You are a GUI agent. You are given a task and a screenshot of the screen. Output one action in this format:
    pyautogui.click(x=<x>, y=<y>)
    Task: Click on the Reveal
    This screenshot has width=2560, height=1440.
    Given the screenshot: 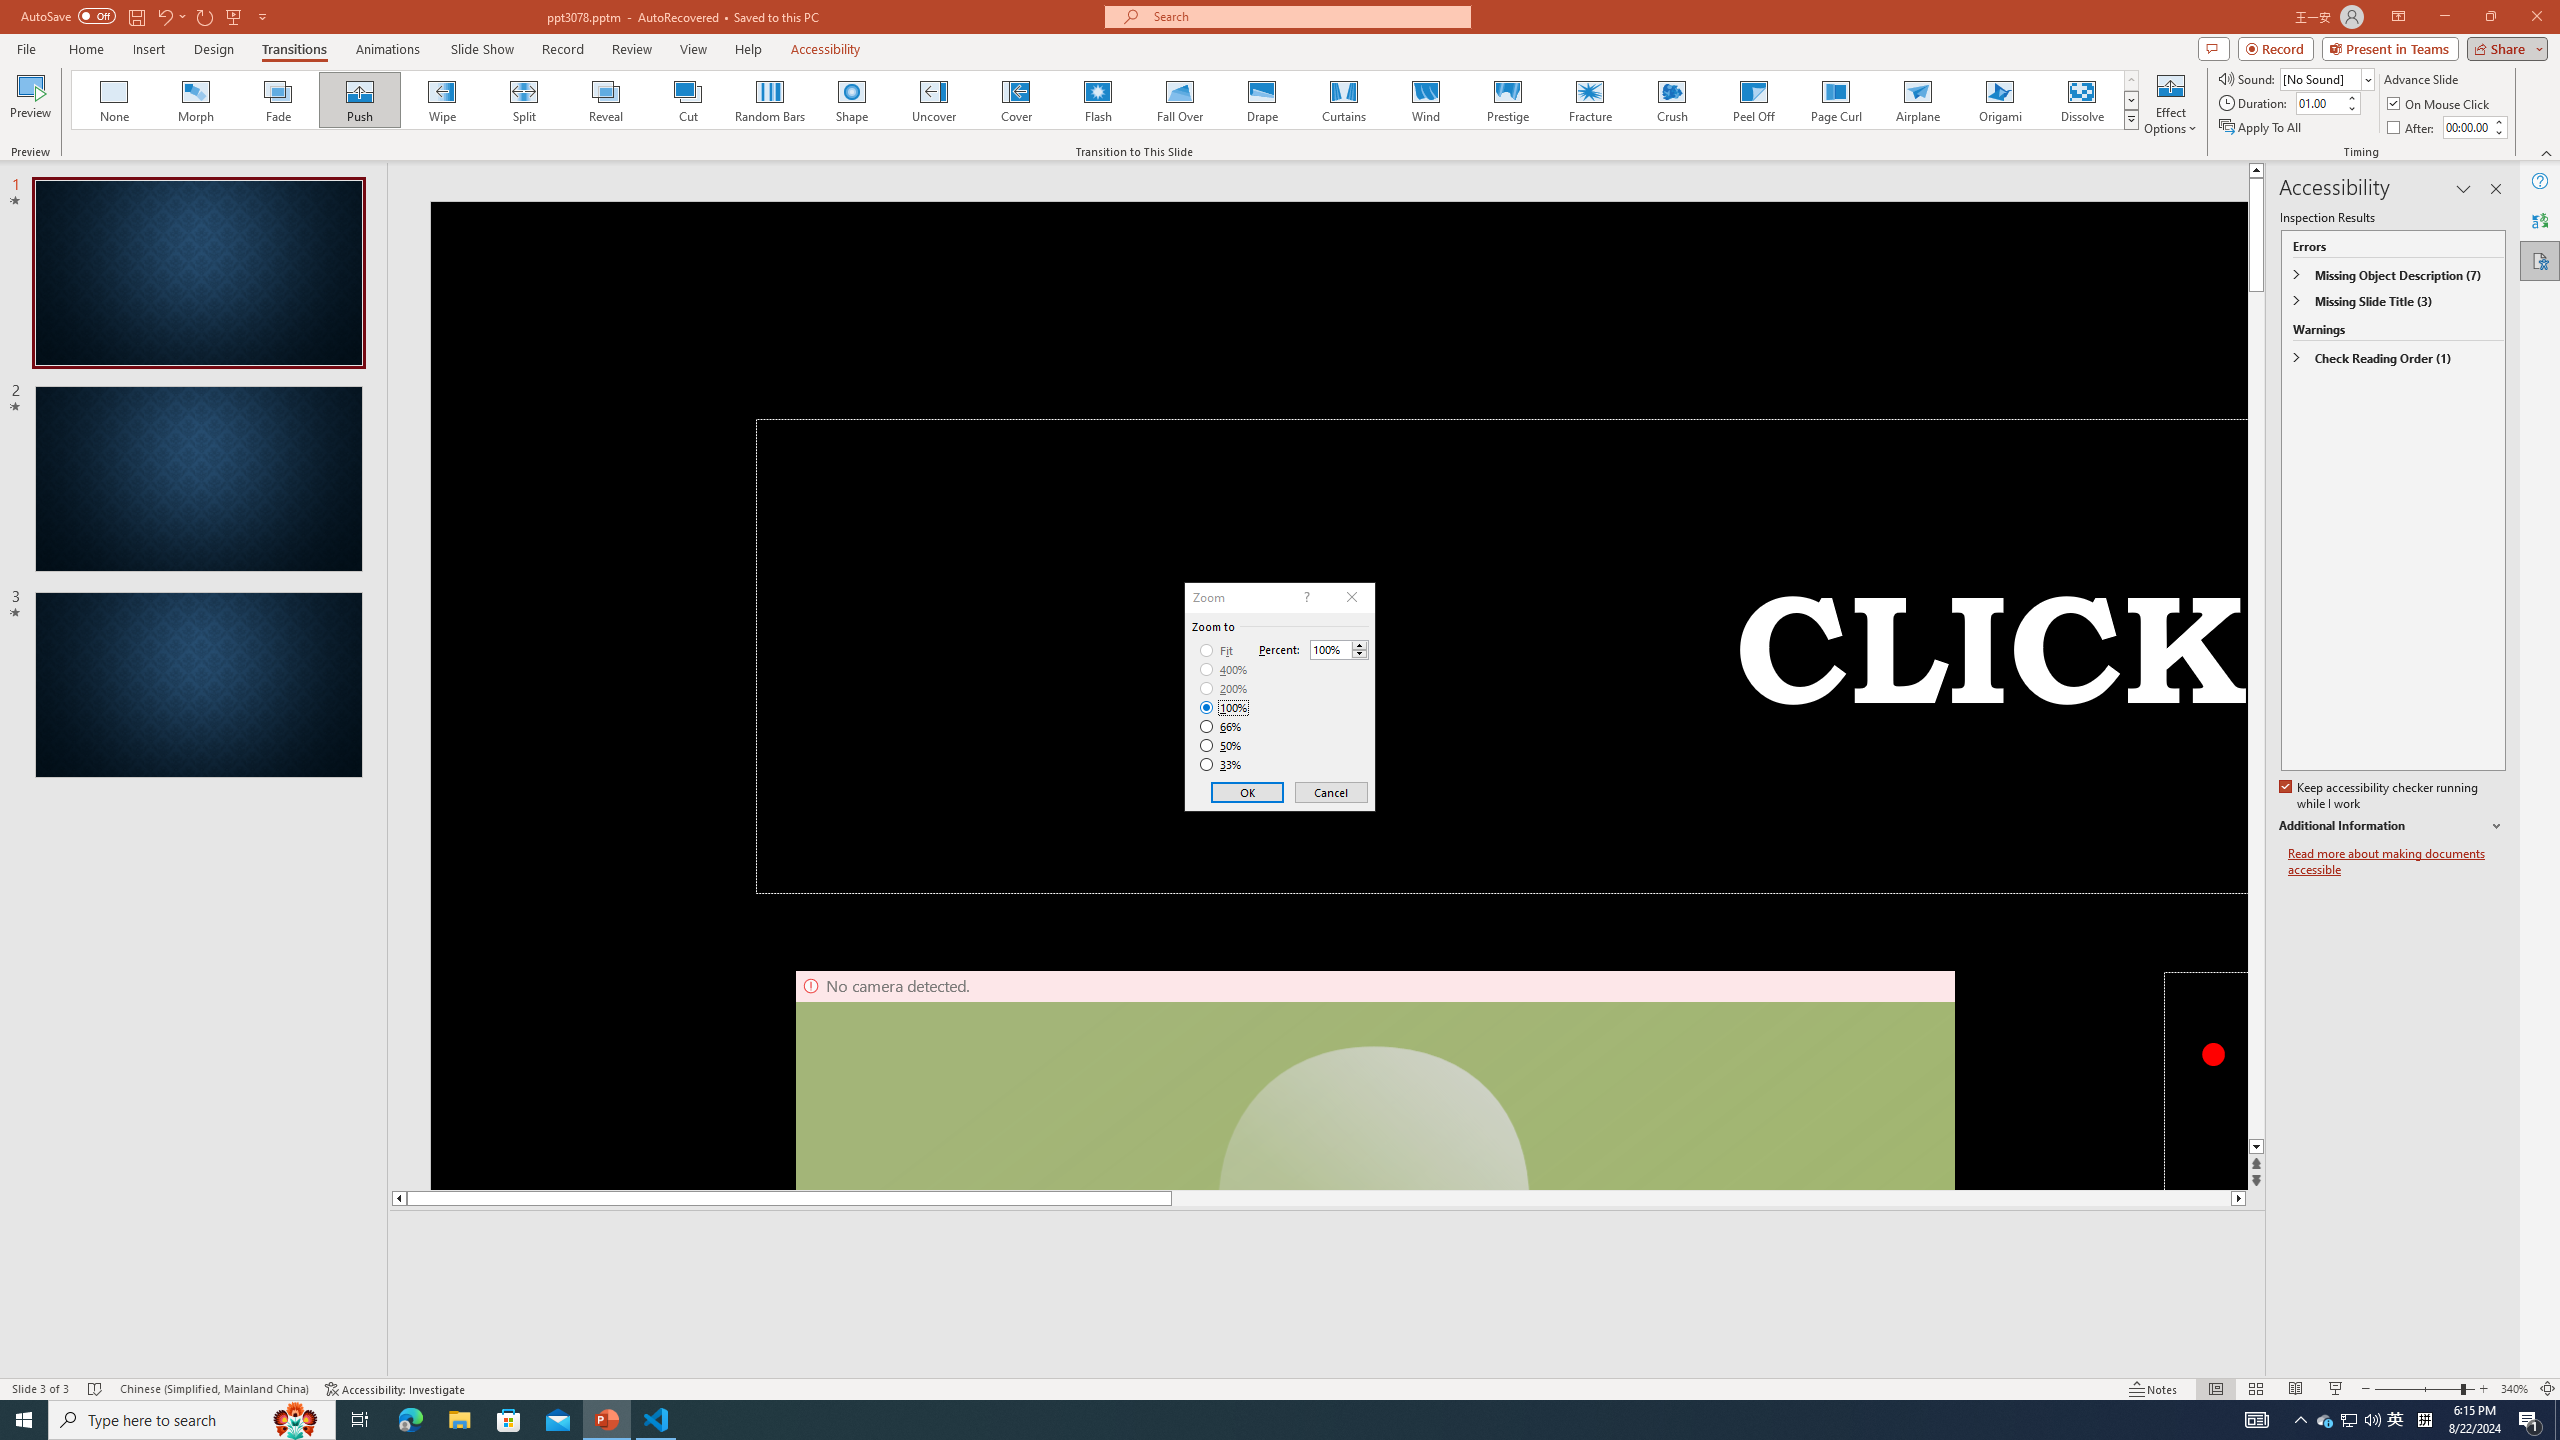 What is the action you would take?
    pyautogui.click(x=606, y=100)
    